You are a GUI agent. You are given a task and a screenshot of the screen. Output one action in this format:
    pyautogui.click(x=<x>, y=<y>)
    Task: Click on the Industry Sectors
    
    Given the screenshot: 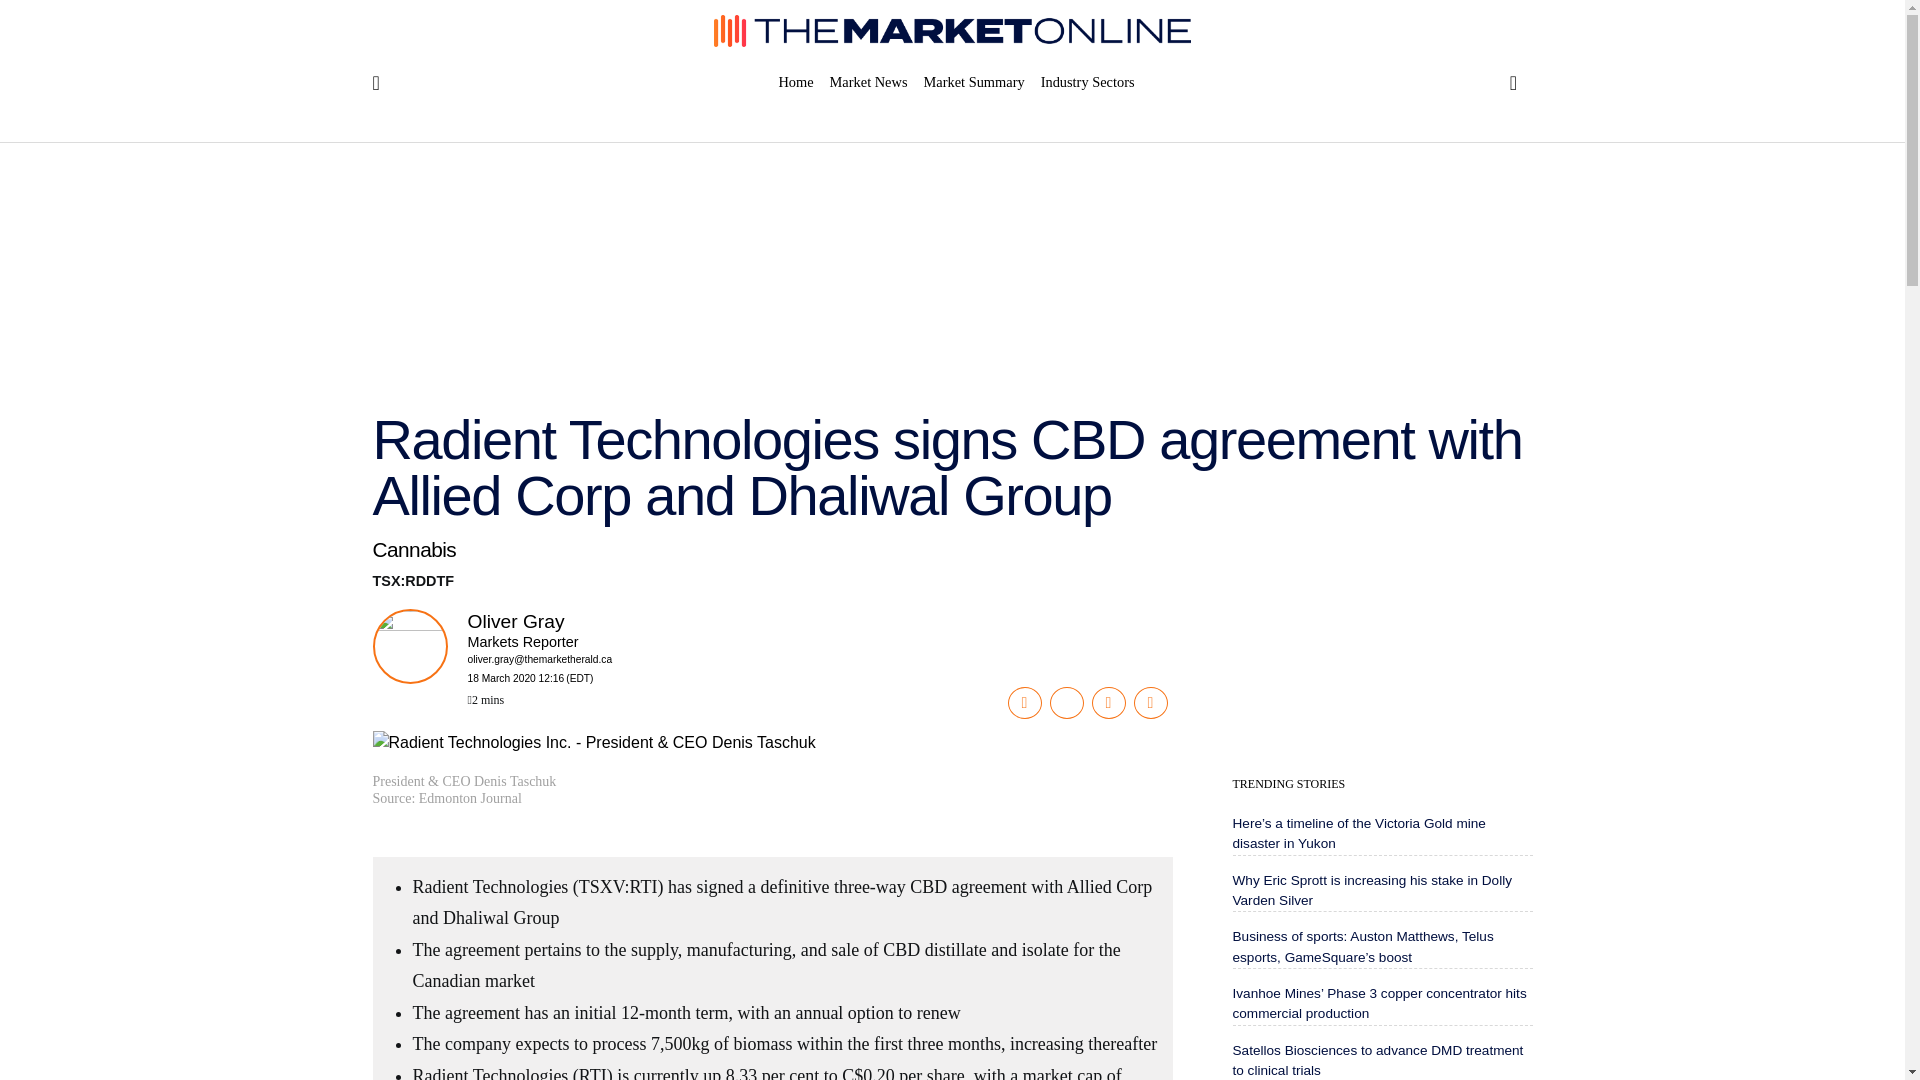 What is the action you would take?
    pyautogui.click(x=1083, y=82)
    